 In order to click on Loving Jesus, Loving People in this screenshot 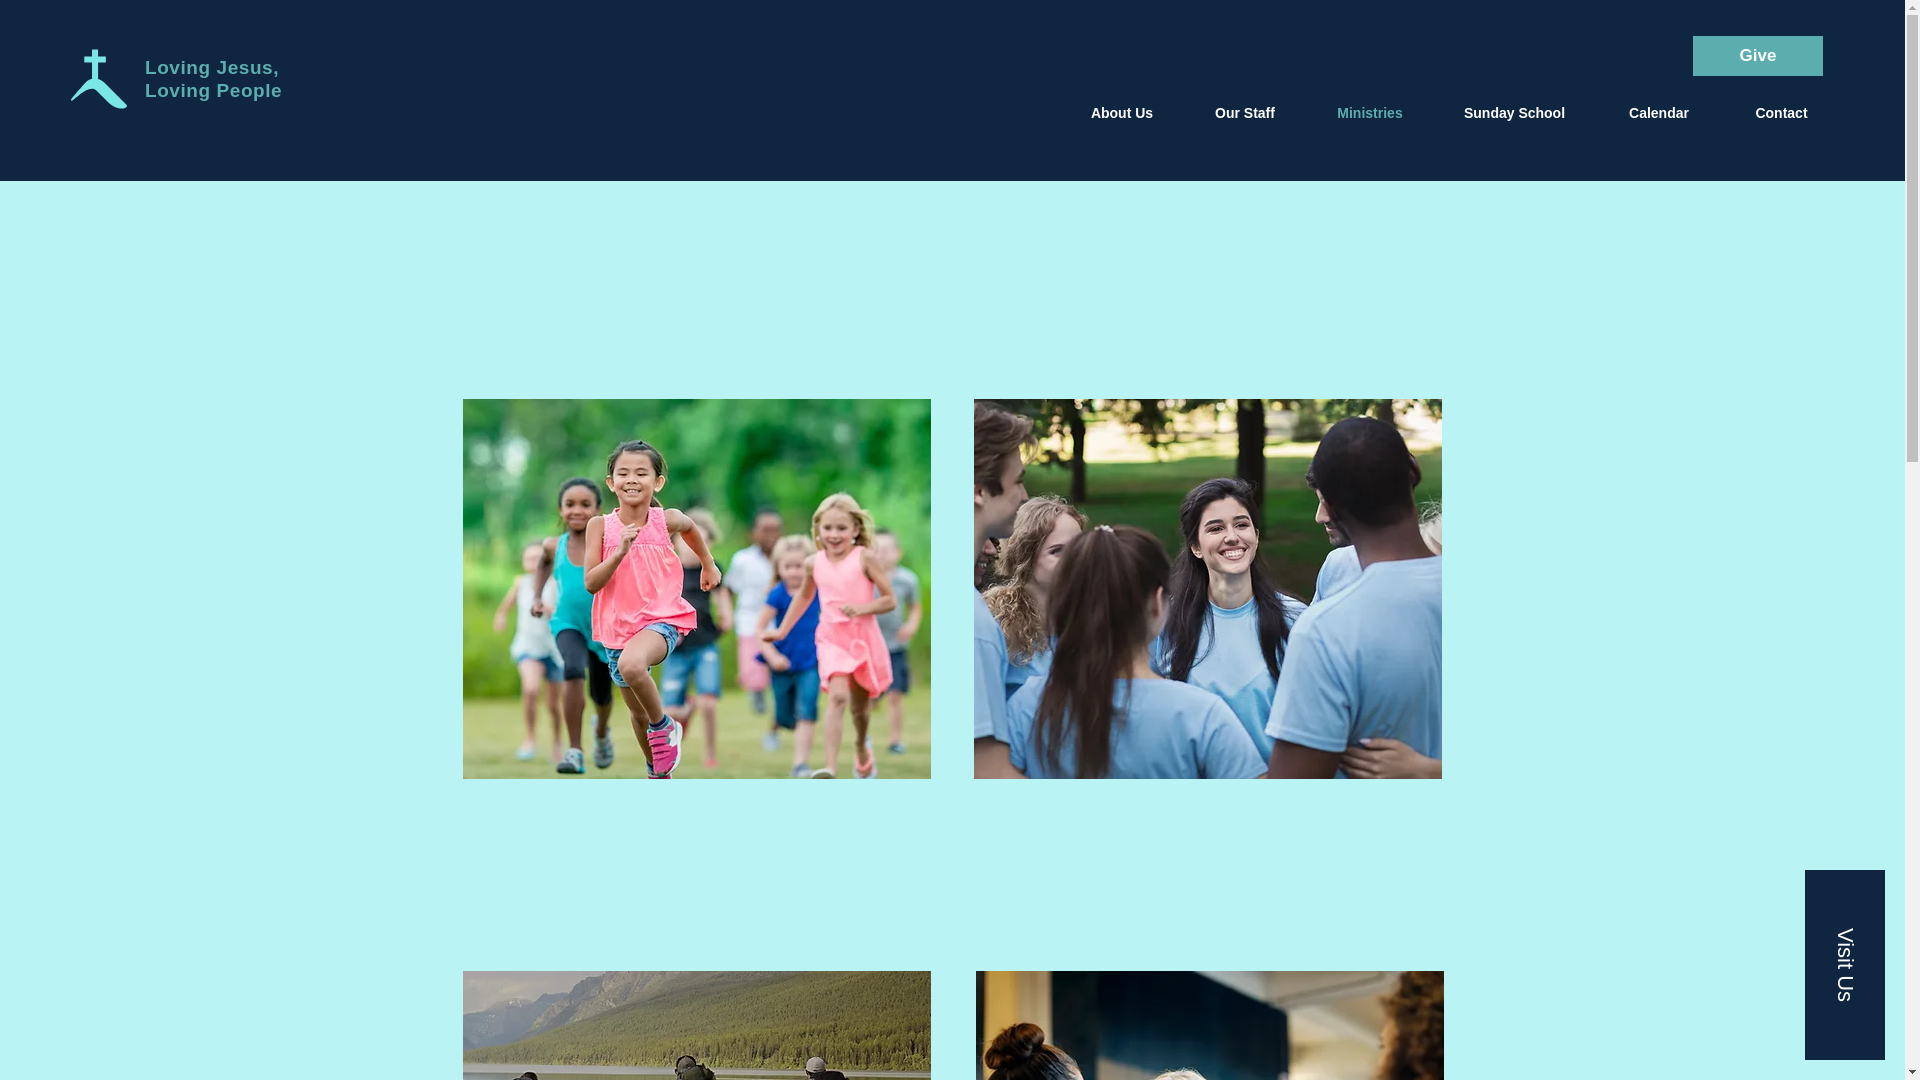, I will do `click(214, 79)`.